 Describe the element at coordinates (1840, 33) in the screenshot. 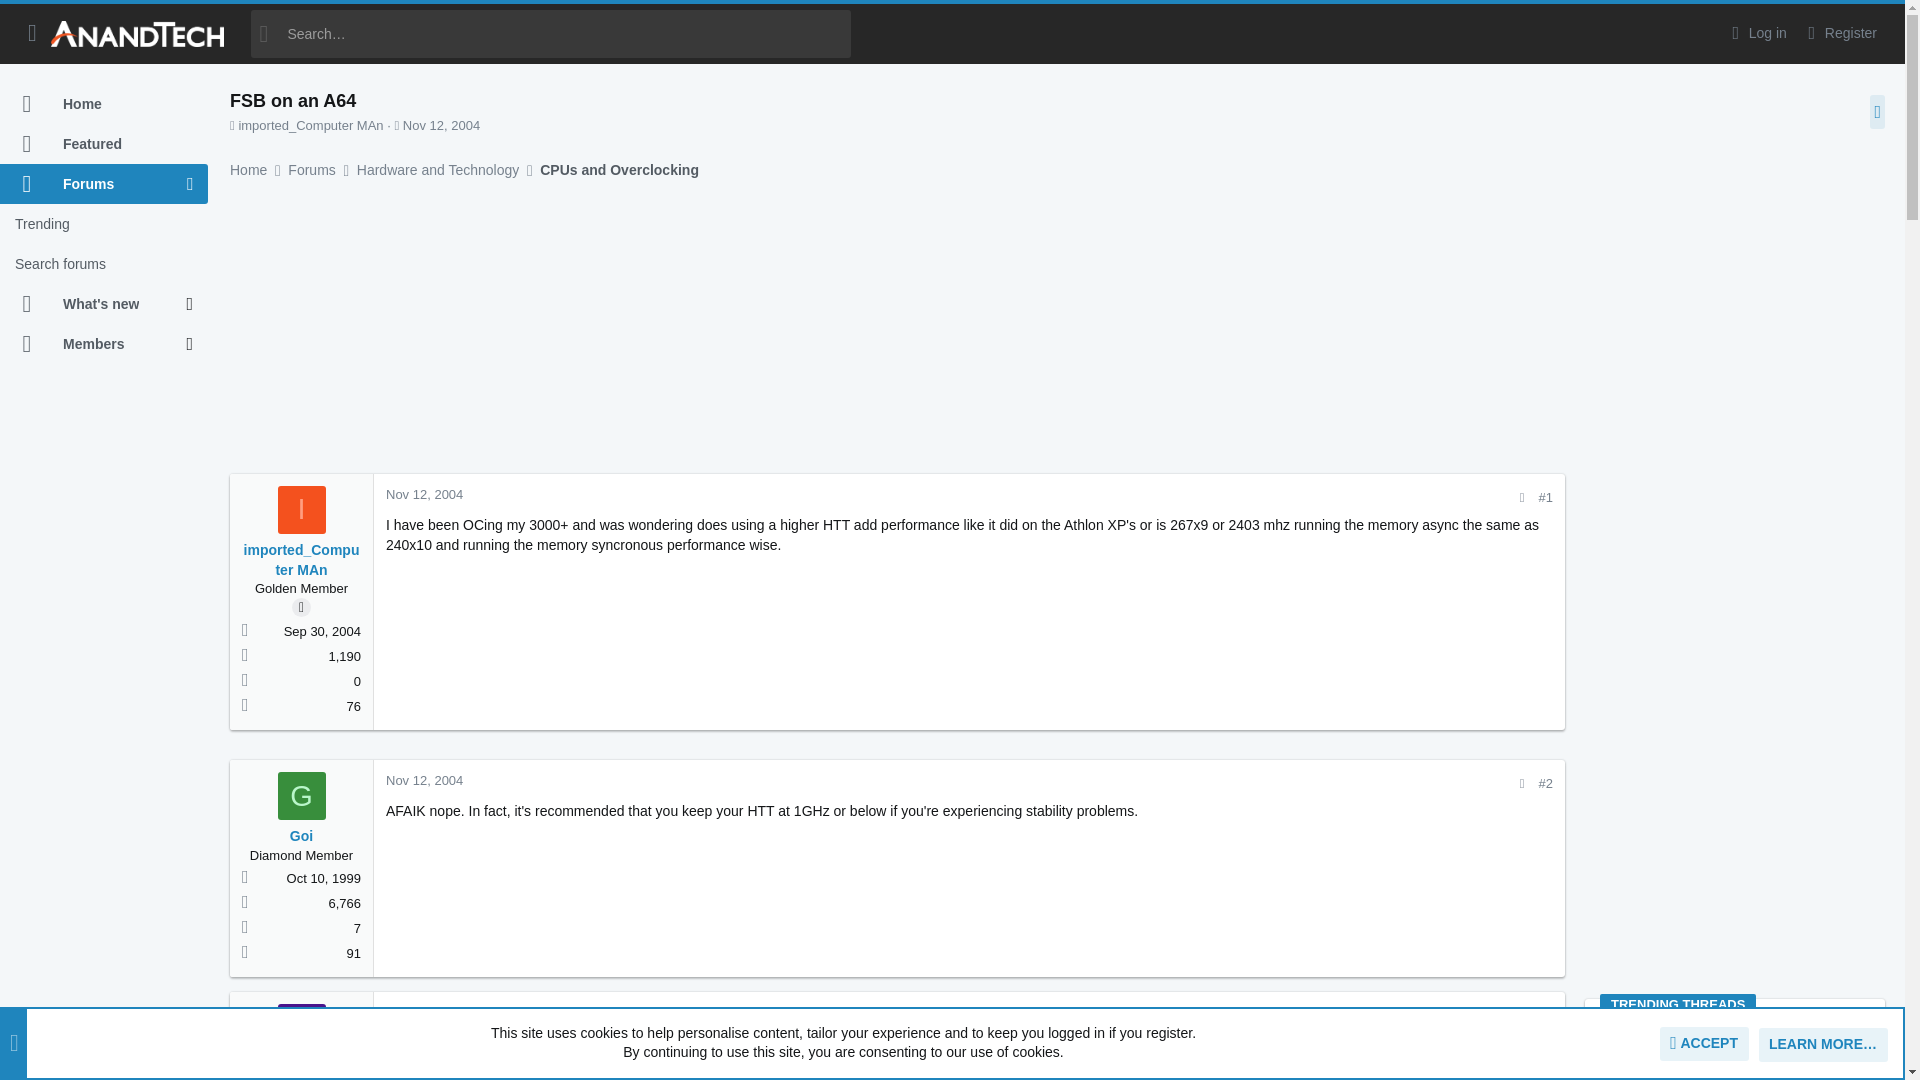

I see `Register` at that location.